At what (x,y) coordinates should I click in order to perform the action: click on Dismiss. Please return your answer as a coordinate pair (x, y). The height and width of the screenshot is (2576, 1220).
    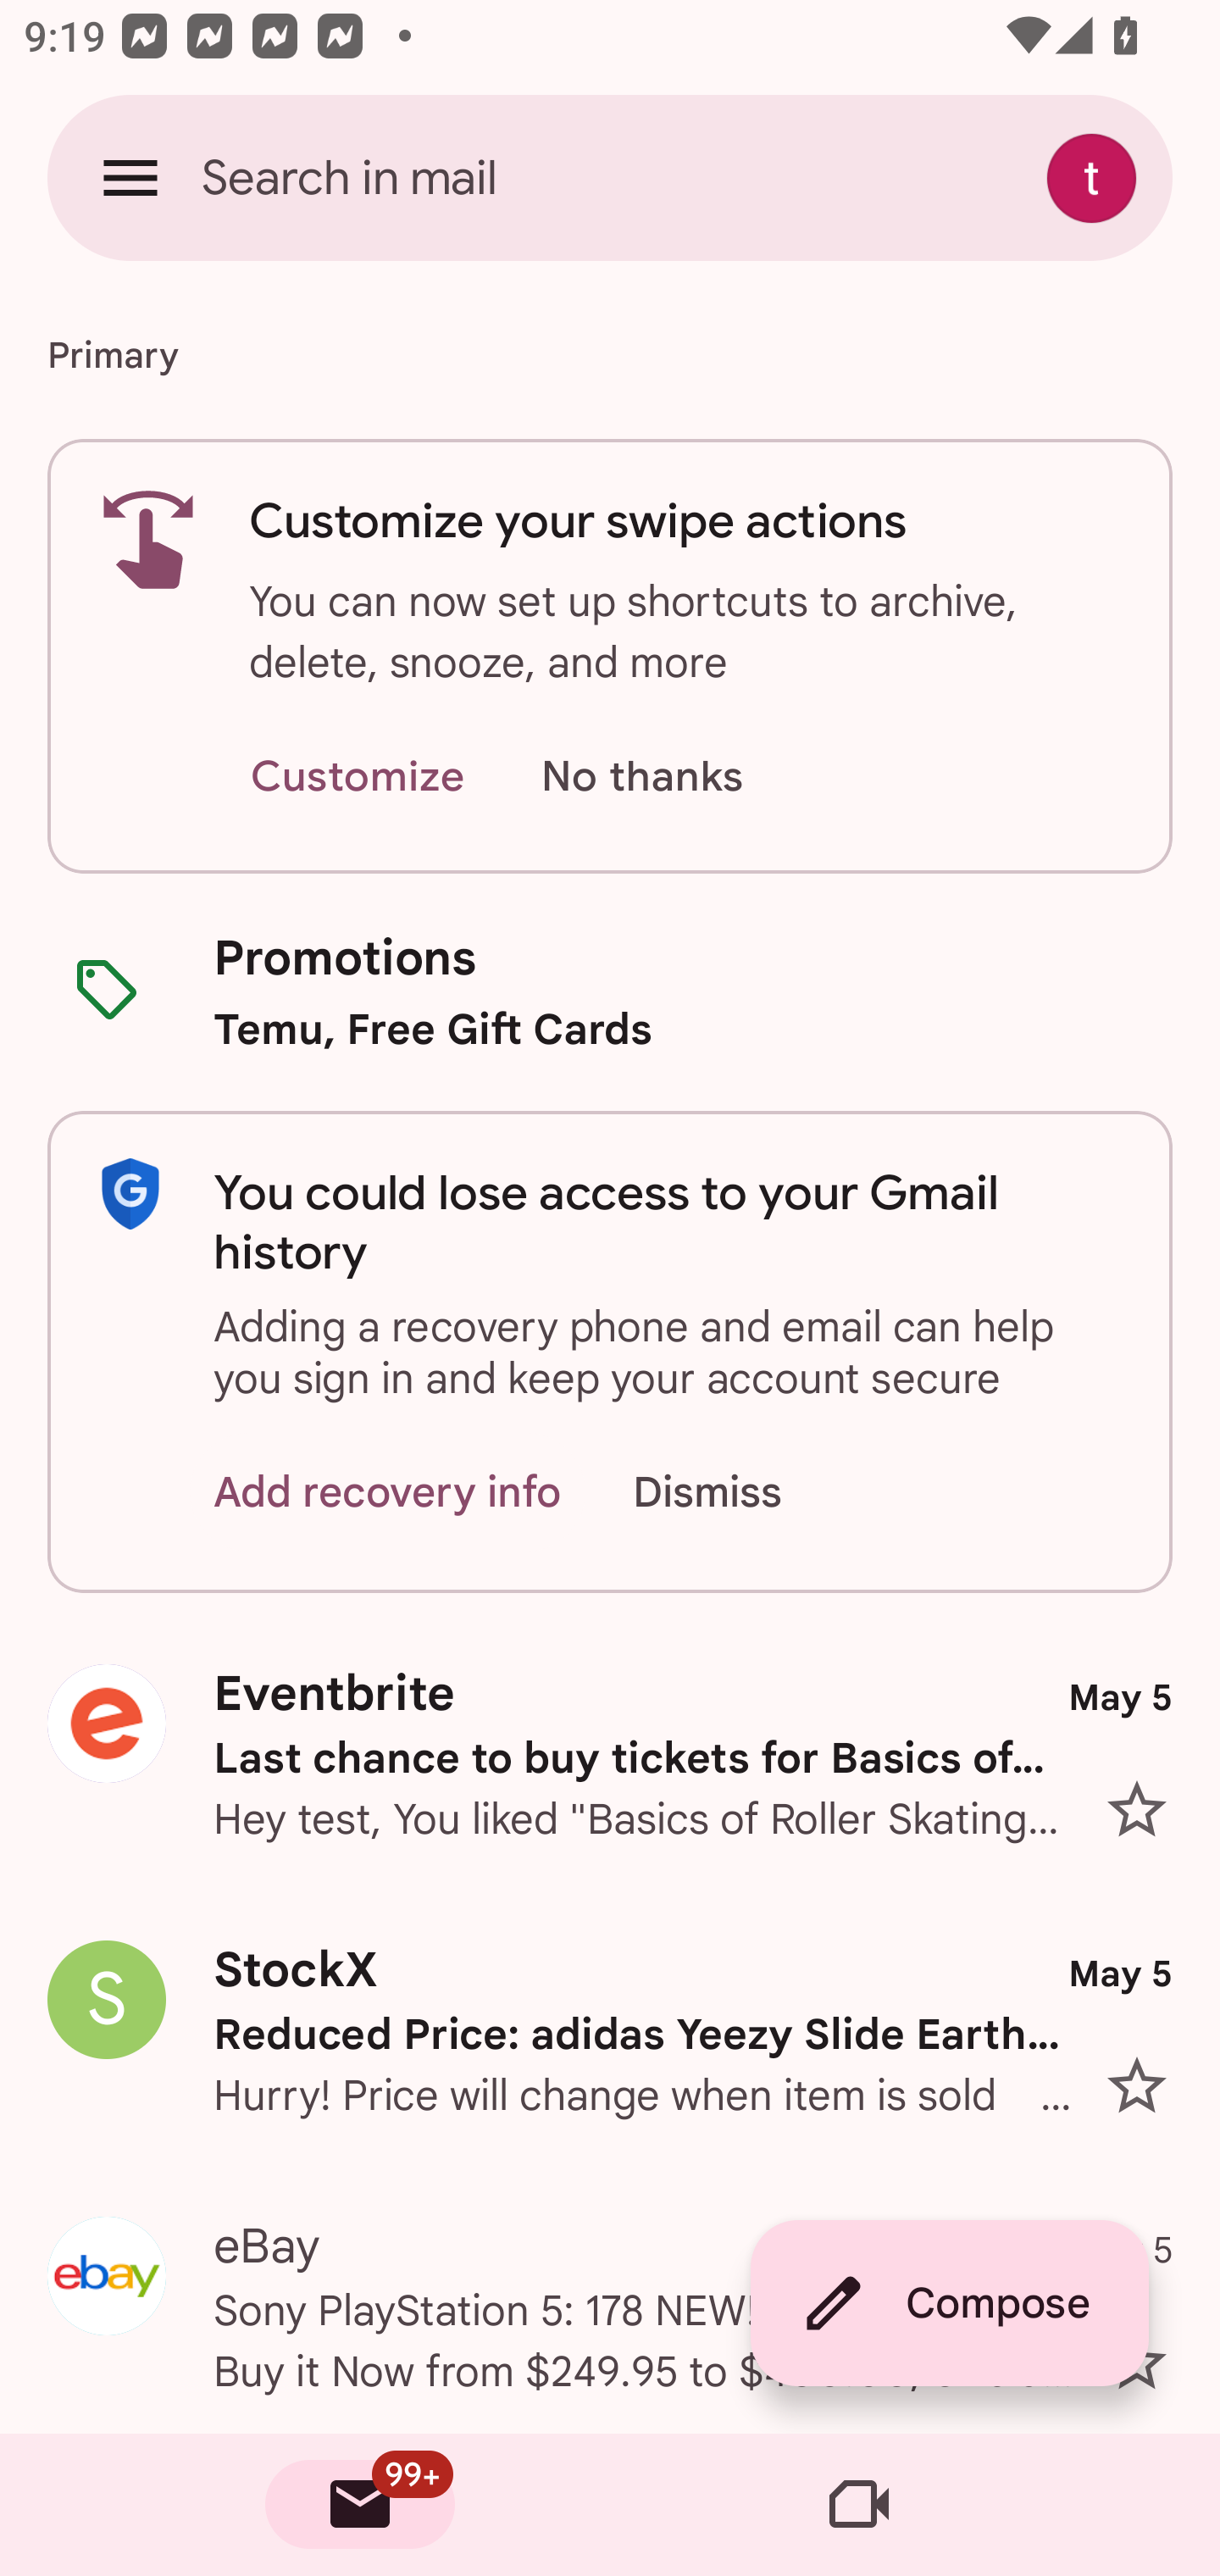
    Looking at the image, I should click on (739, 1493).